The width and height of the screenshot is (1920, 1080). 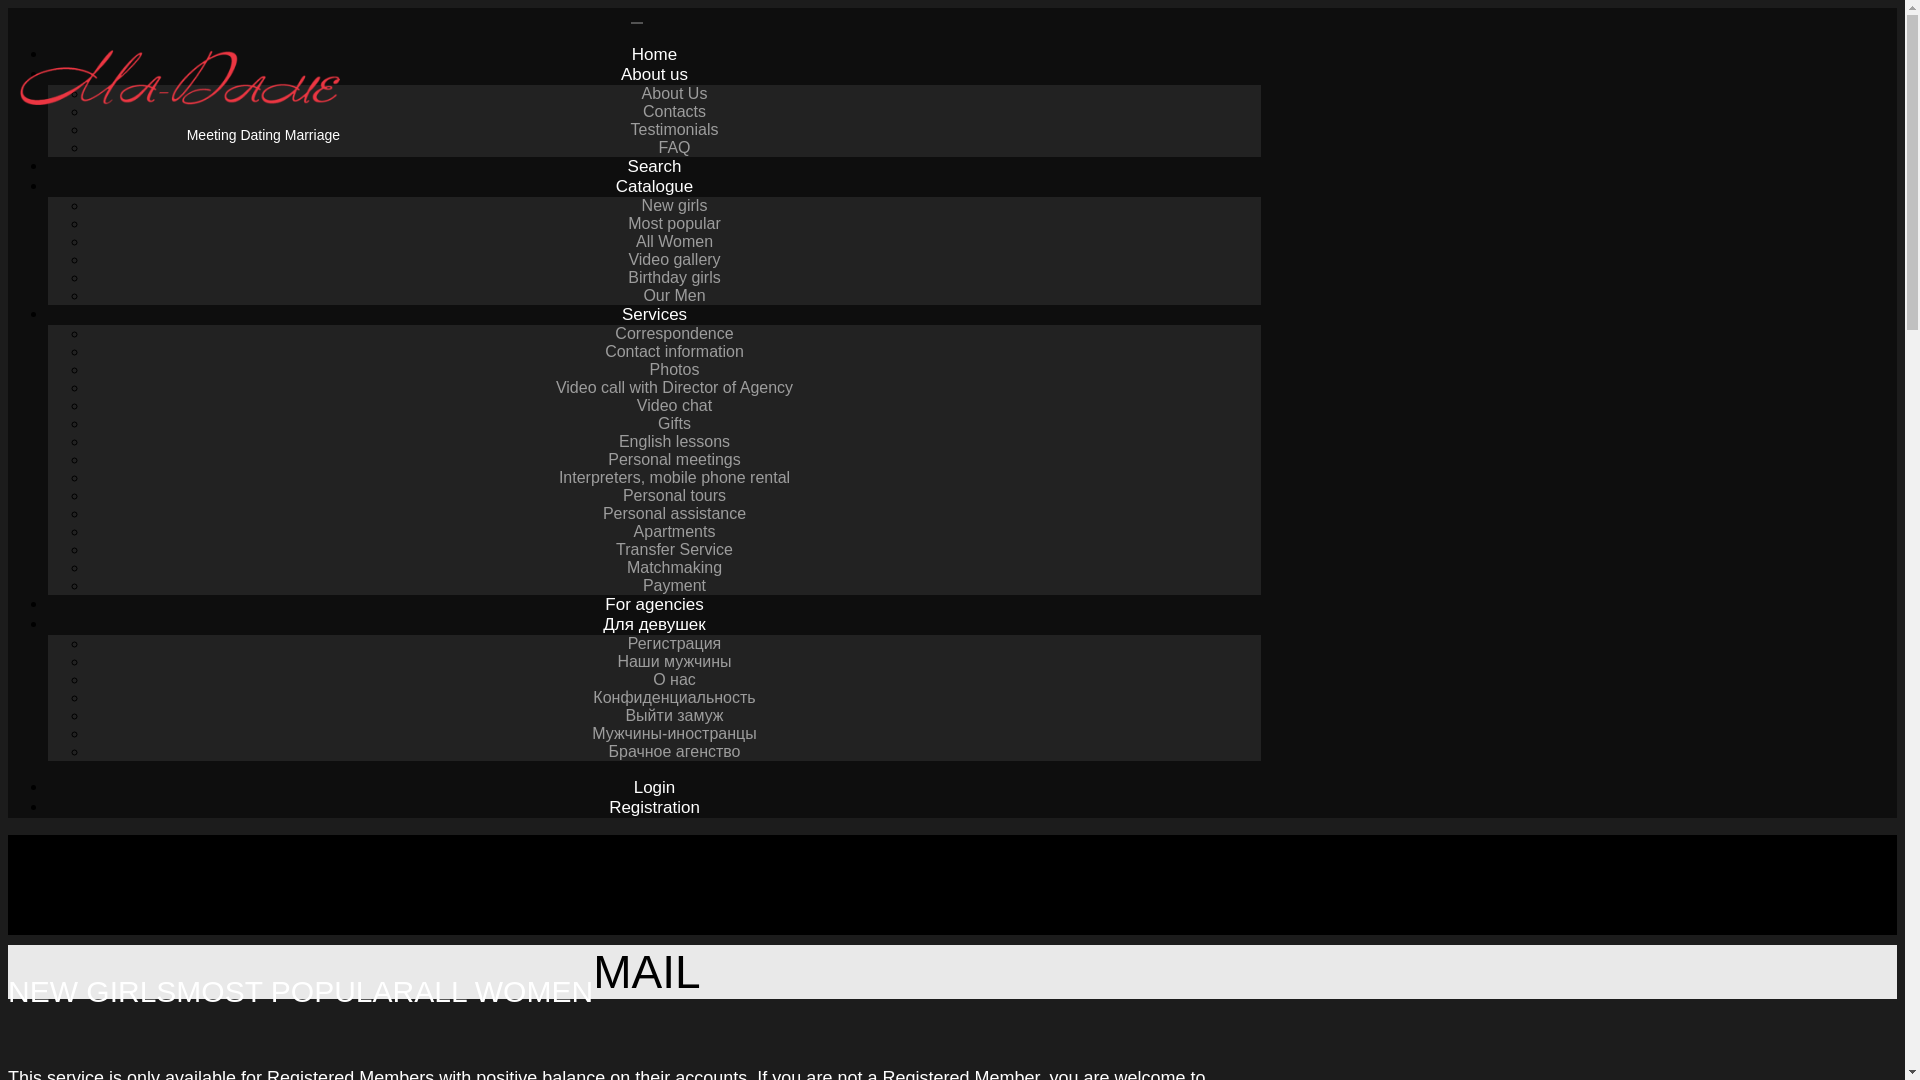 I want to click on Matchmaking, so click(x=674, y=567).